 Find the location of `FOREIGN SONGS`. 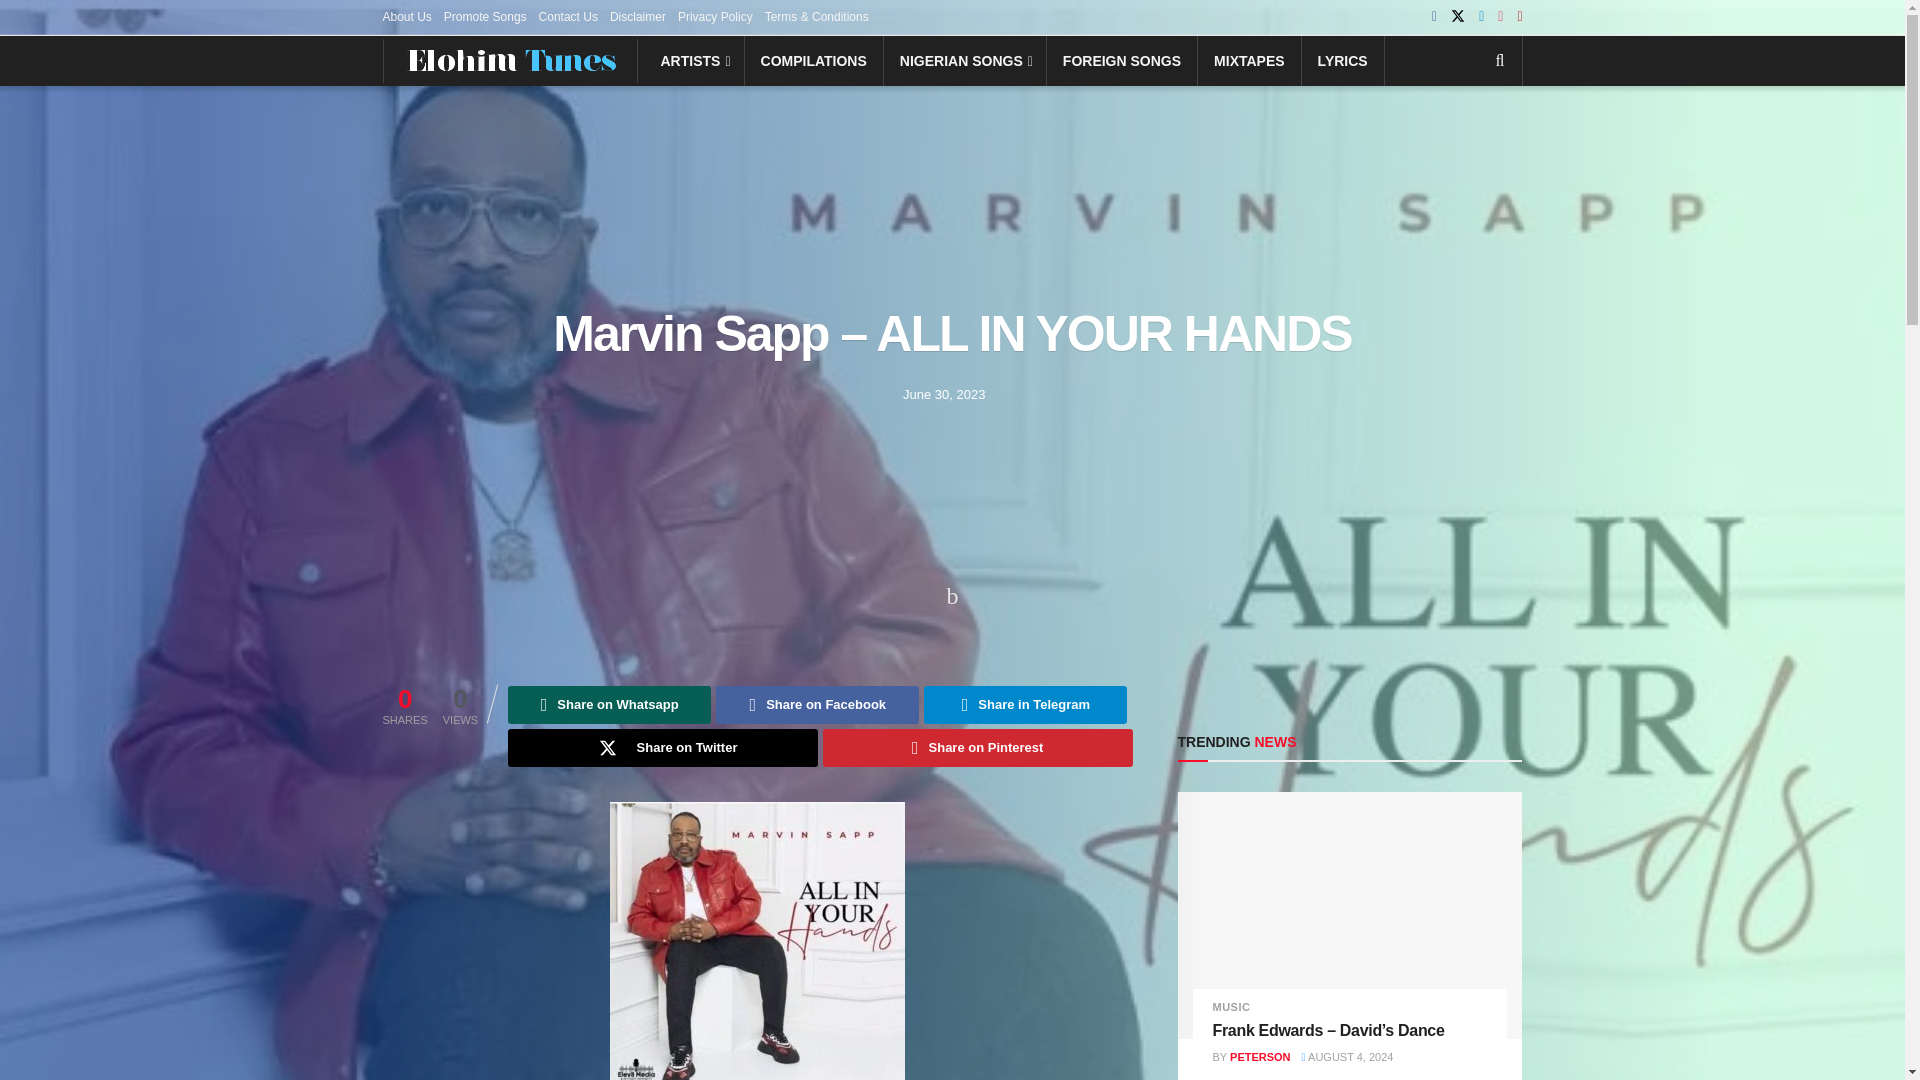

FOREIGN SONGS is located at coordinates (1121, 60).